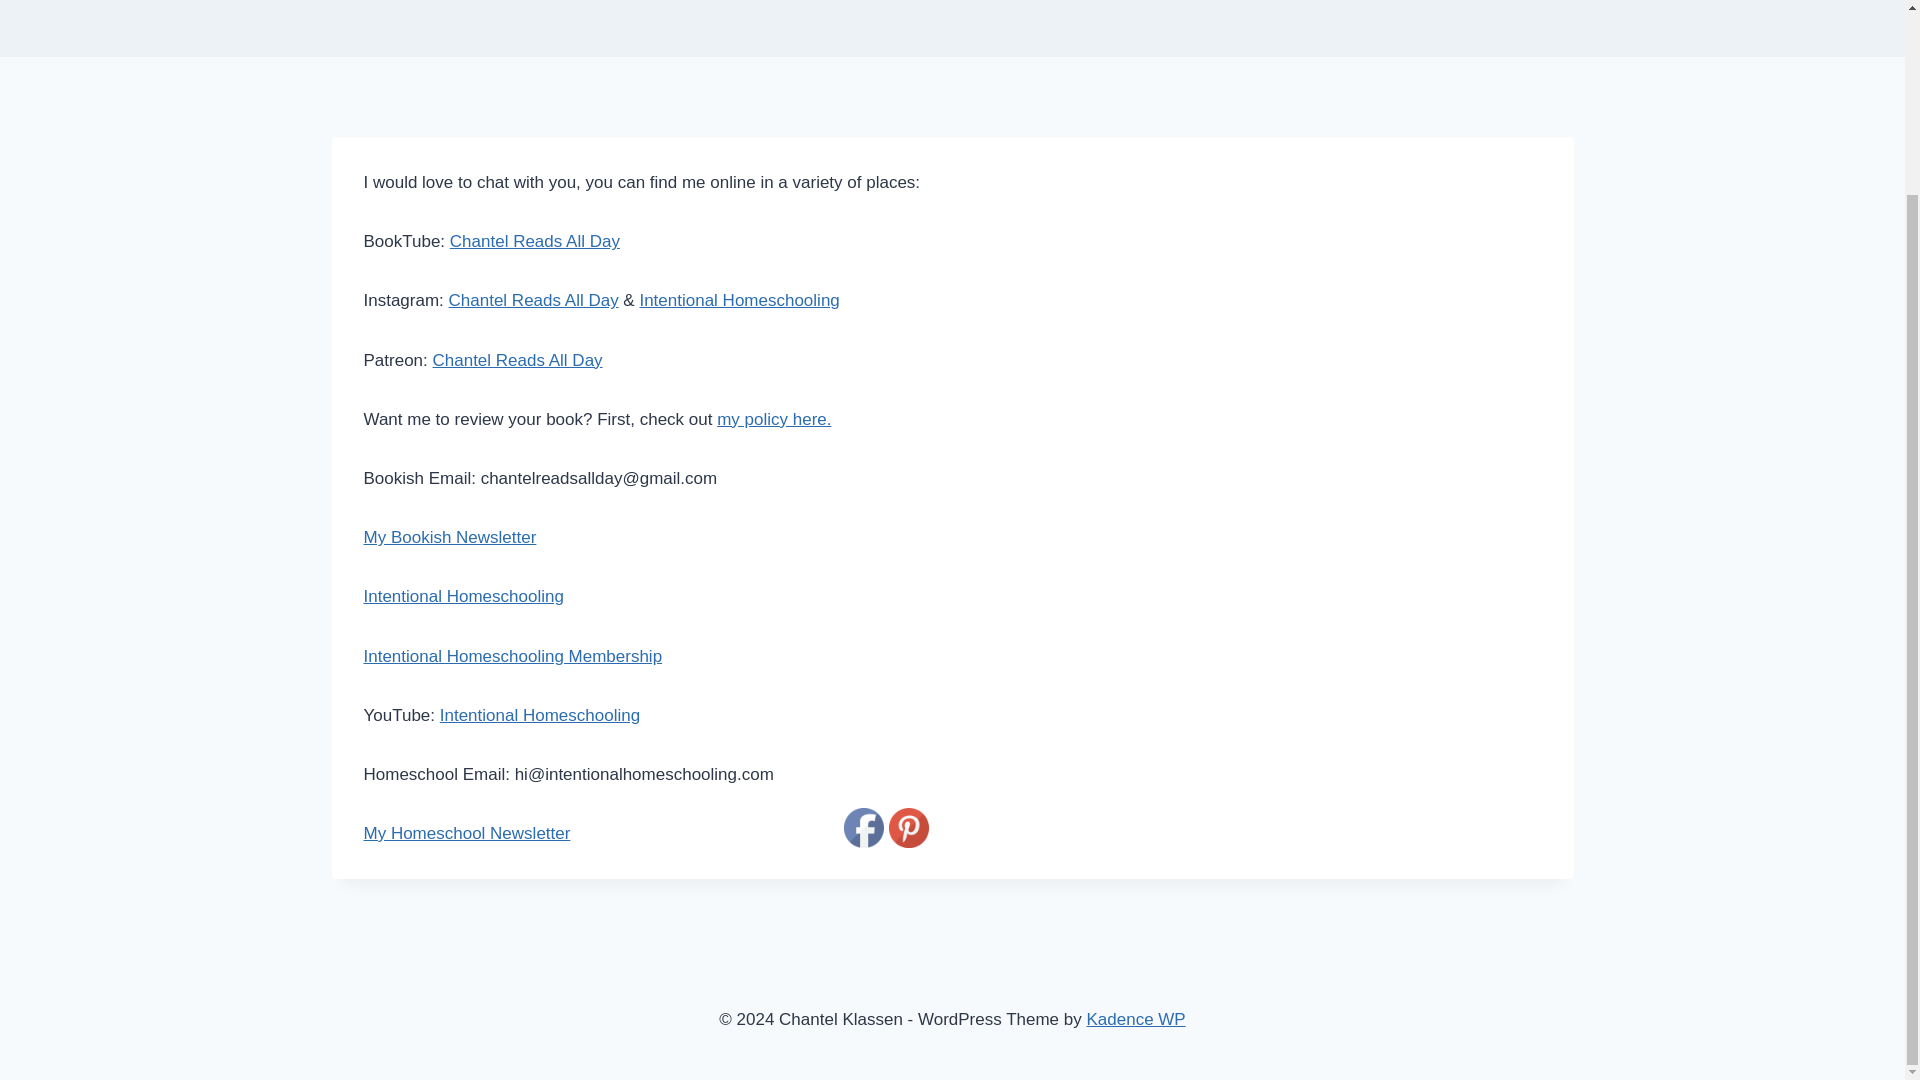 The width and height of the screenshot is (1920, 1080). Describe the element at coordinates (864, 827) in the screenshot. I see `Facebook` at that location.